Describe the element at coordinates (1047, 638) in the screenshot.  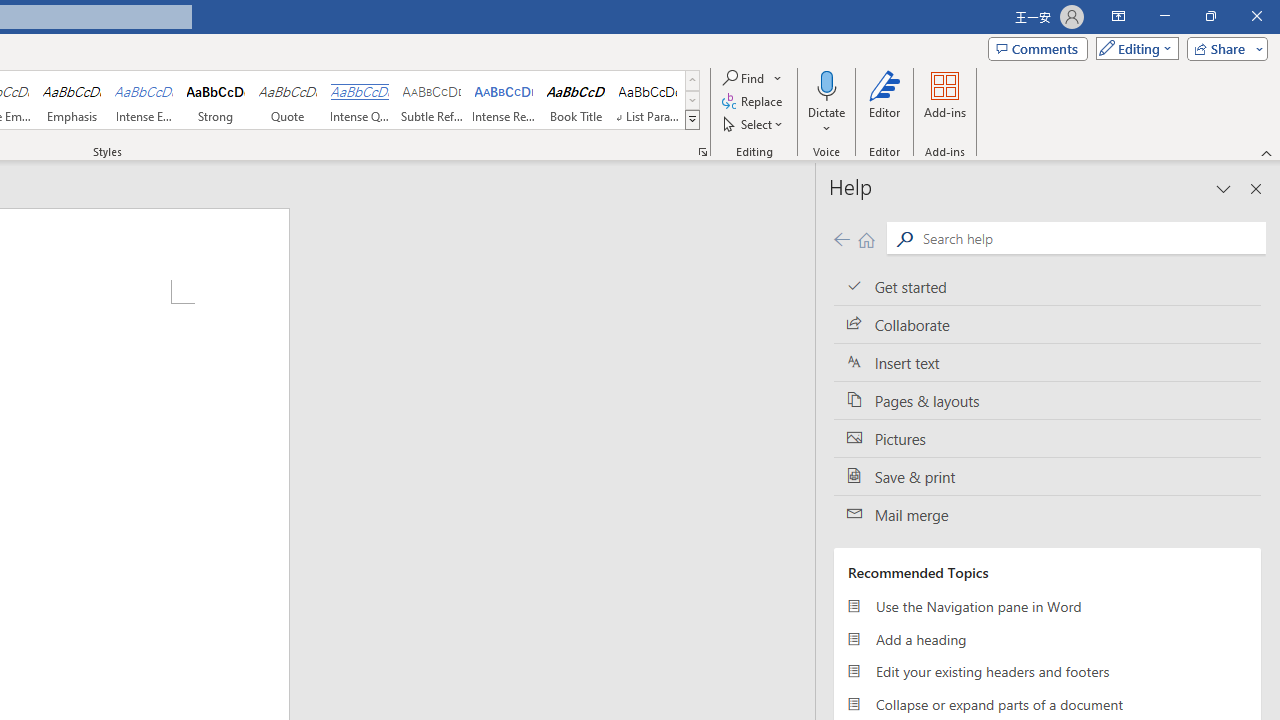
I see `Add a heading` at that location.